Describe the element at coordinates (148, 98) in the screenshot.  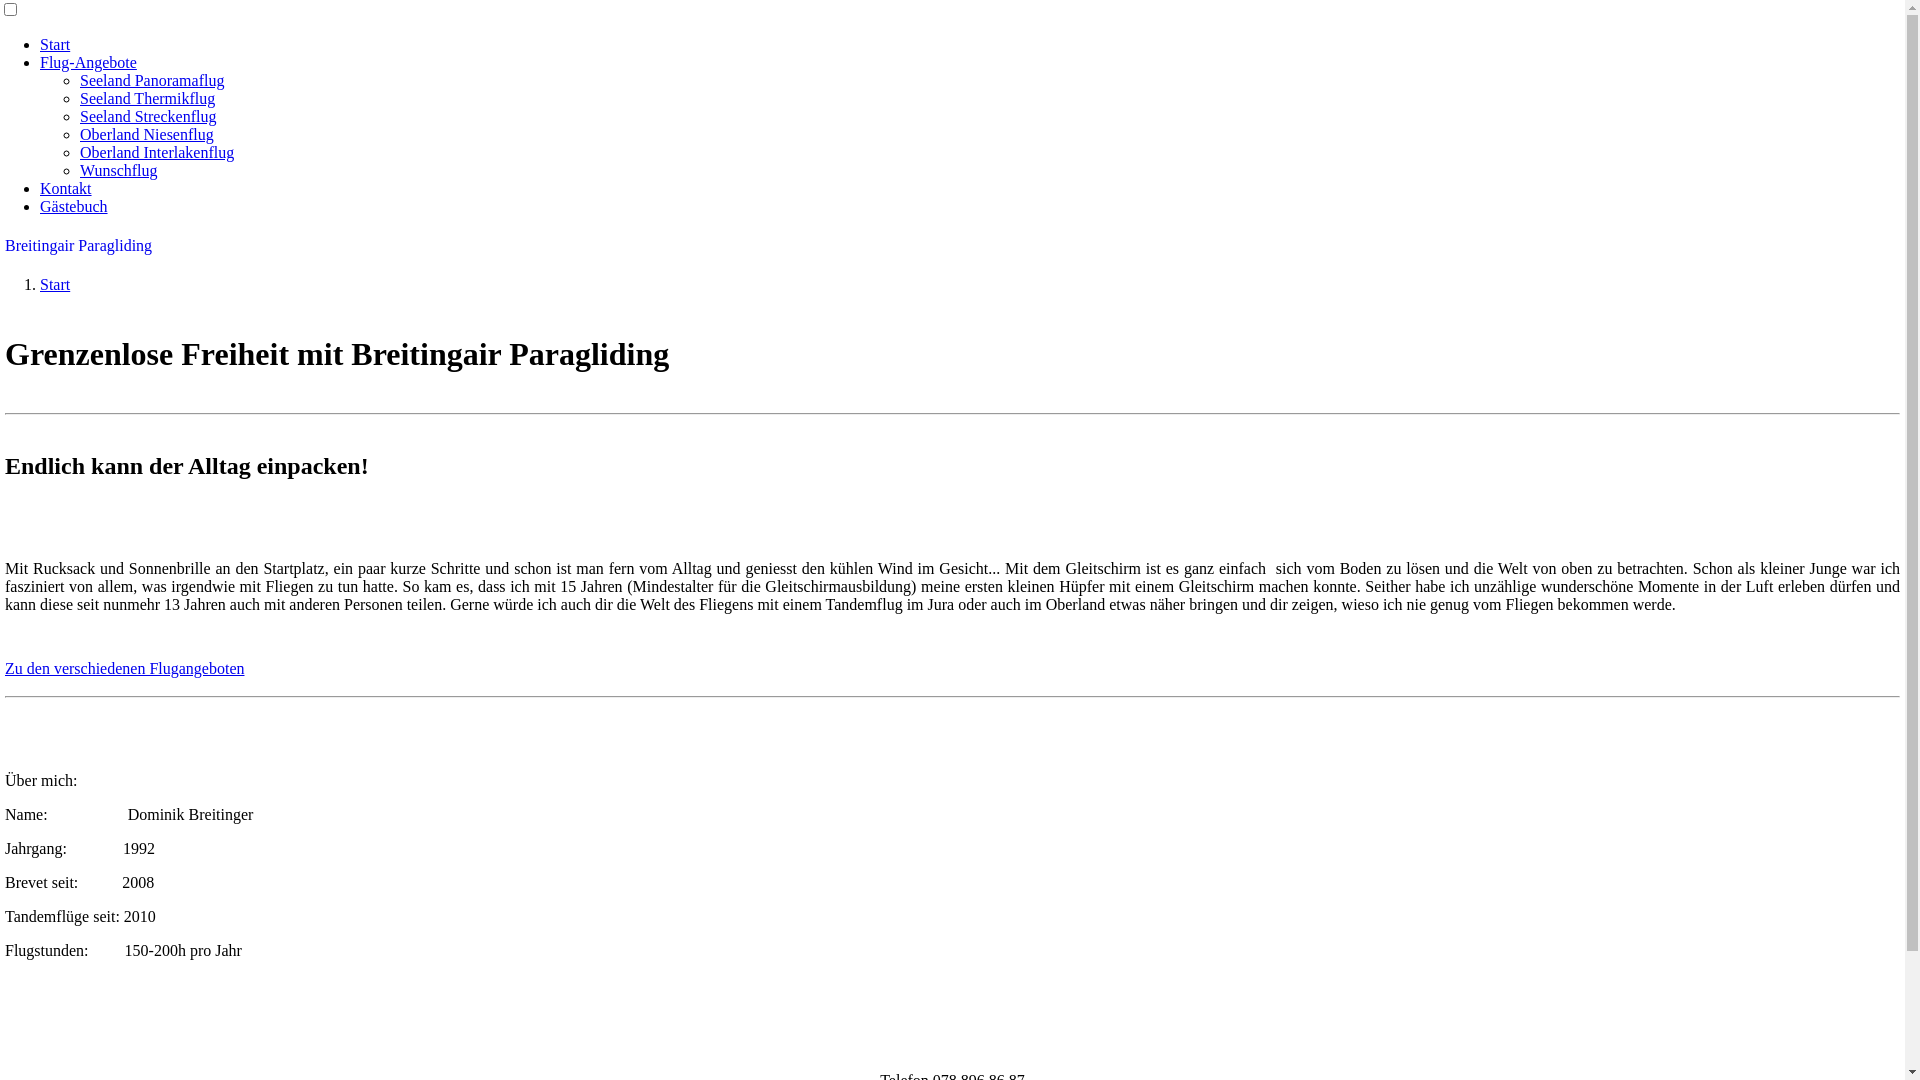
I see `Seeland Thermikflug` at that location.